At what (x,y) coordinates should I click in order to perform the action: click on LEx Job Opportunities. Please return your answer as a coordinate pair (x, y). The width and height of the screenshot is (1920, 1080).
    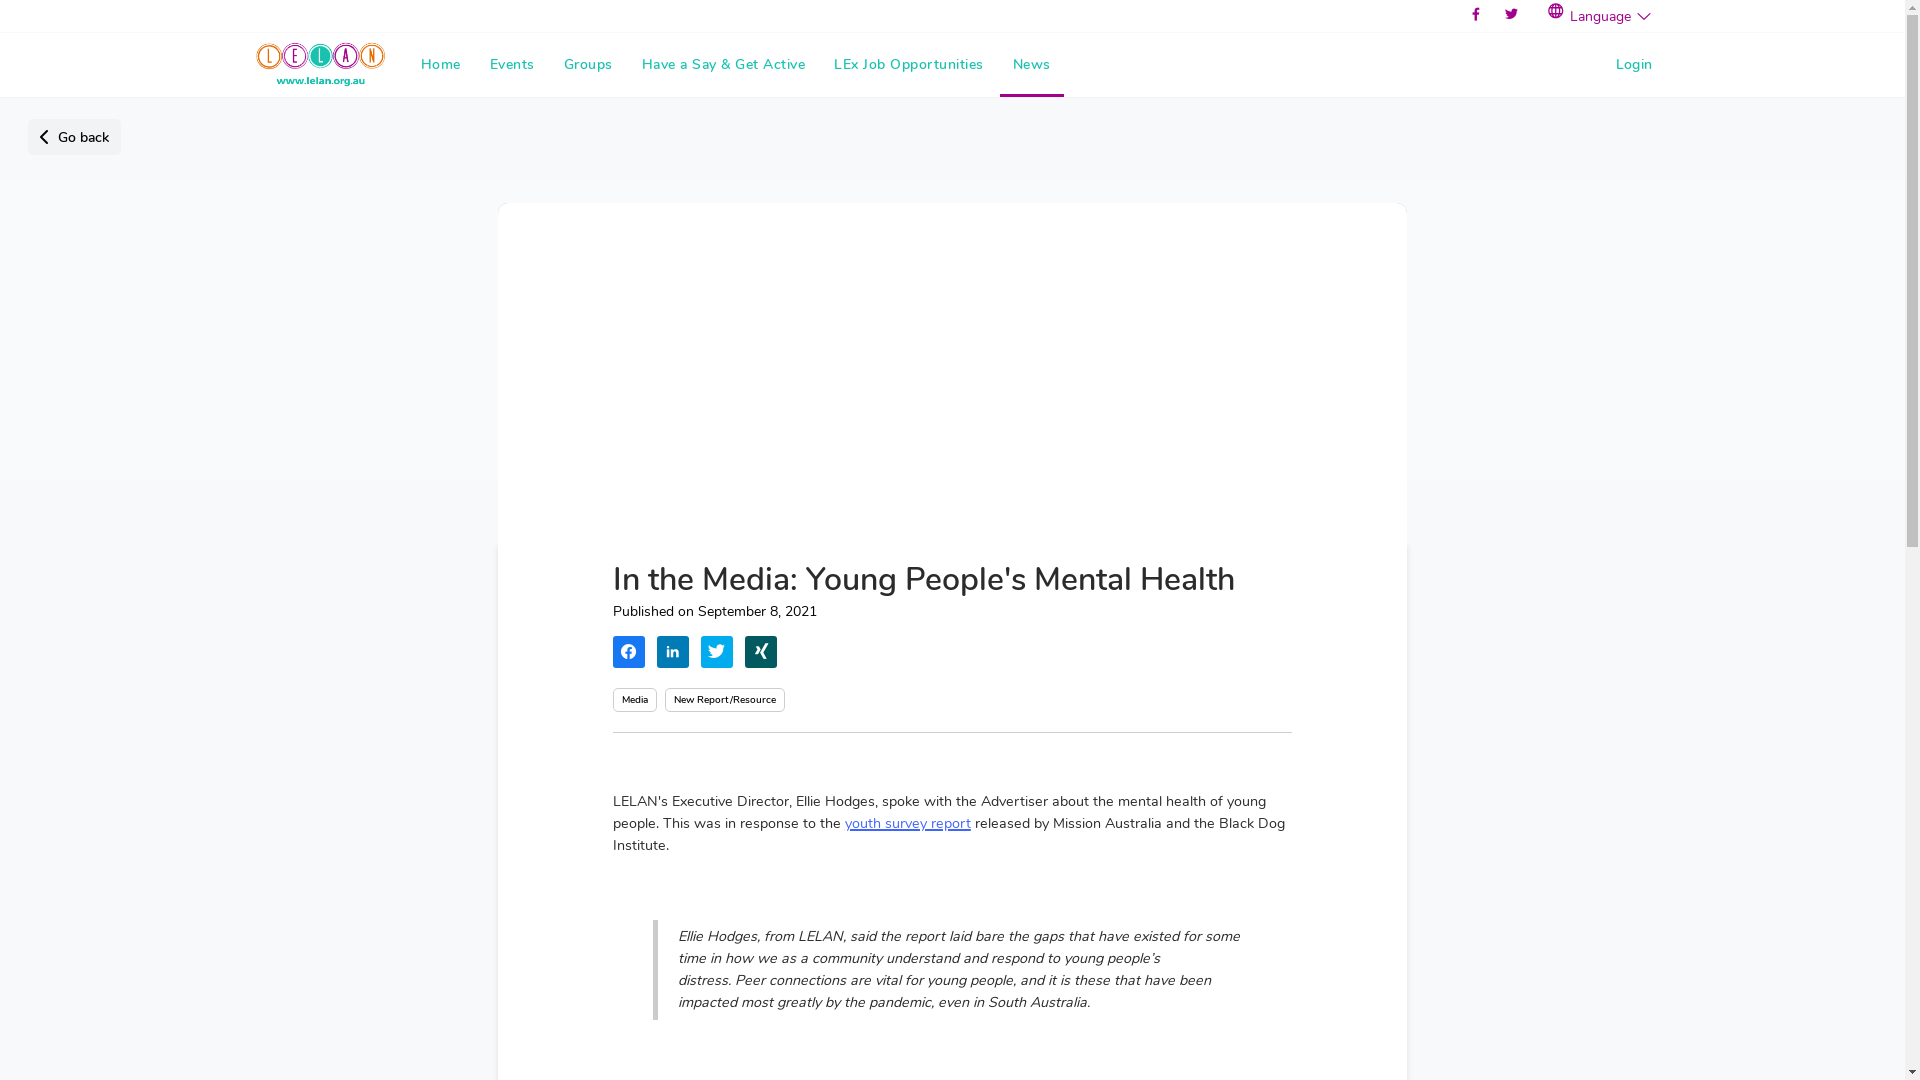
    Looking at the image, I should click on (909, 64).